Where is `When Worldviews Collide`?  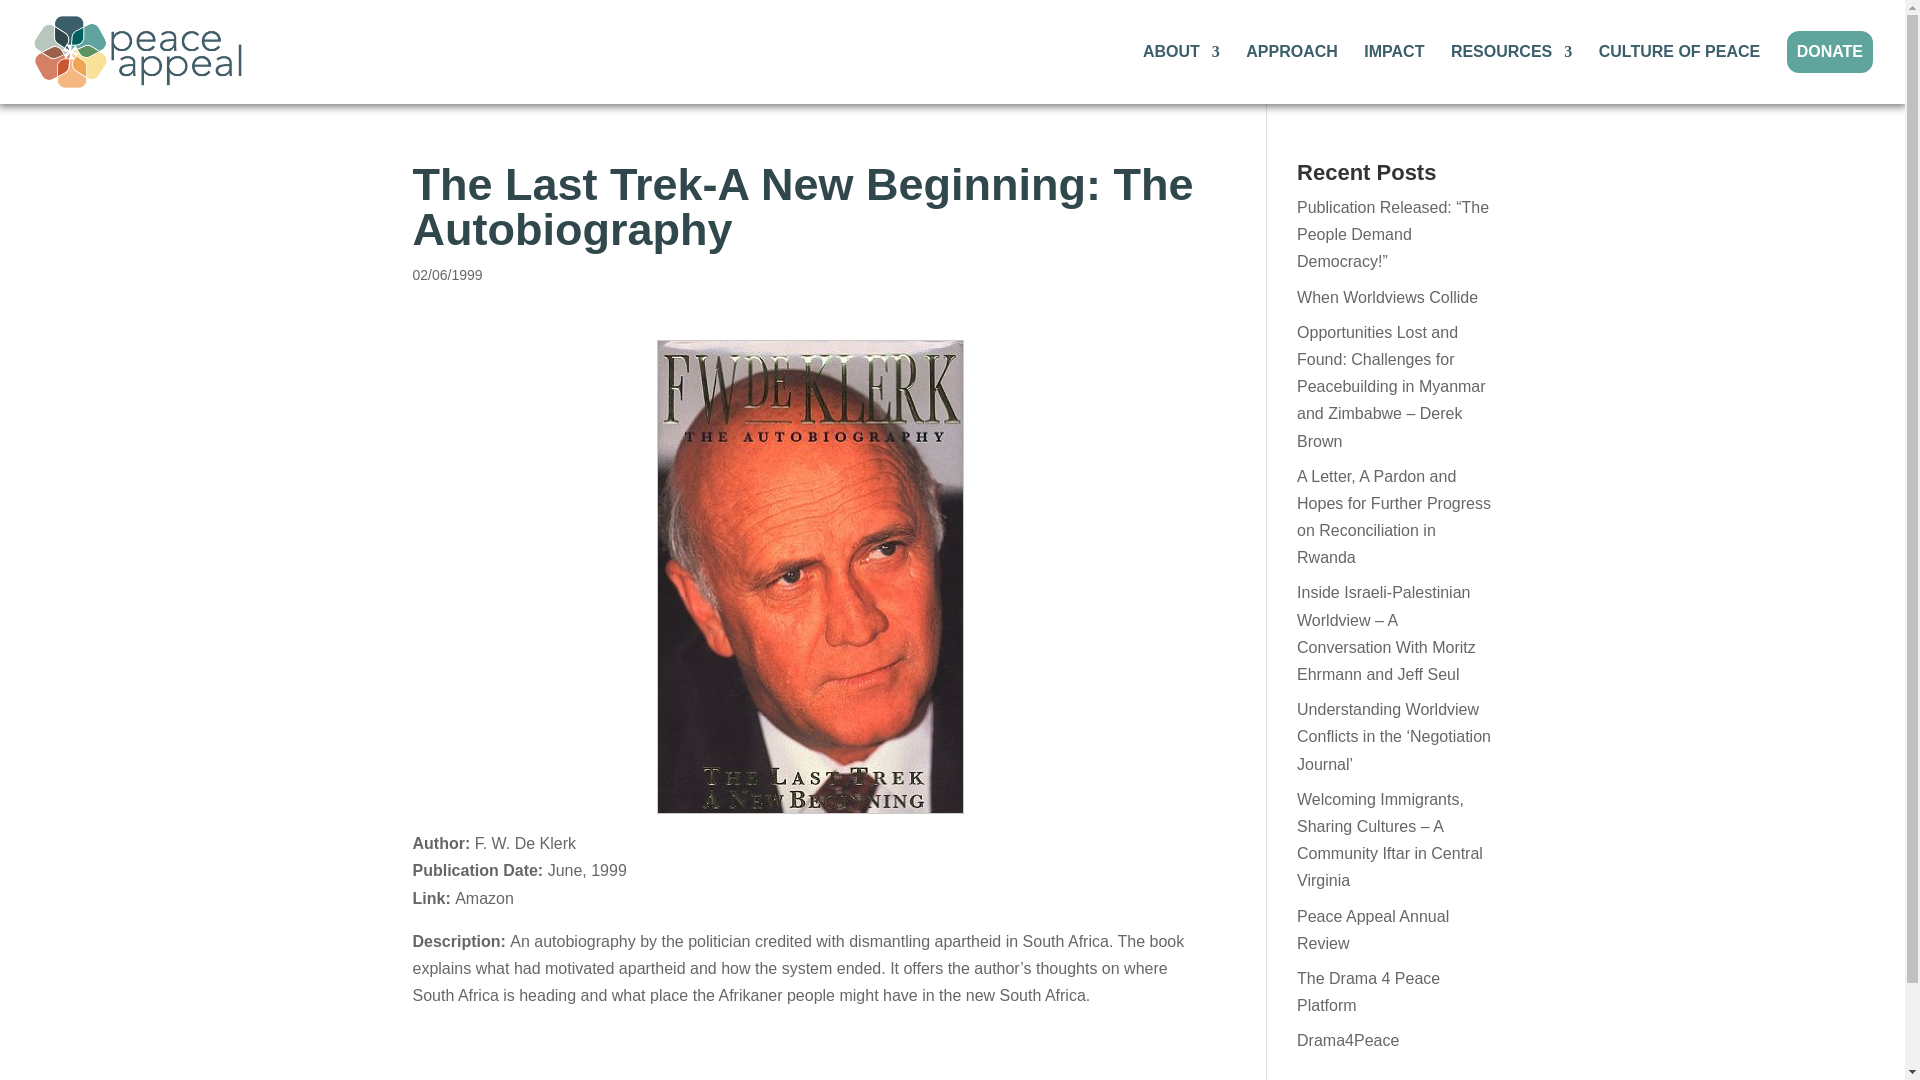
When Worldviews Collide is located at coordinates (1388, 297).